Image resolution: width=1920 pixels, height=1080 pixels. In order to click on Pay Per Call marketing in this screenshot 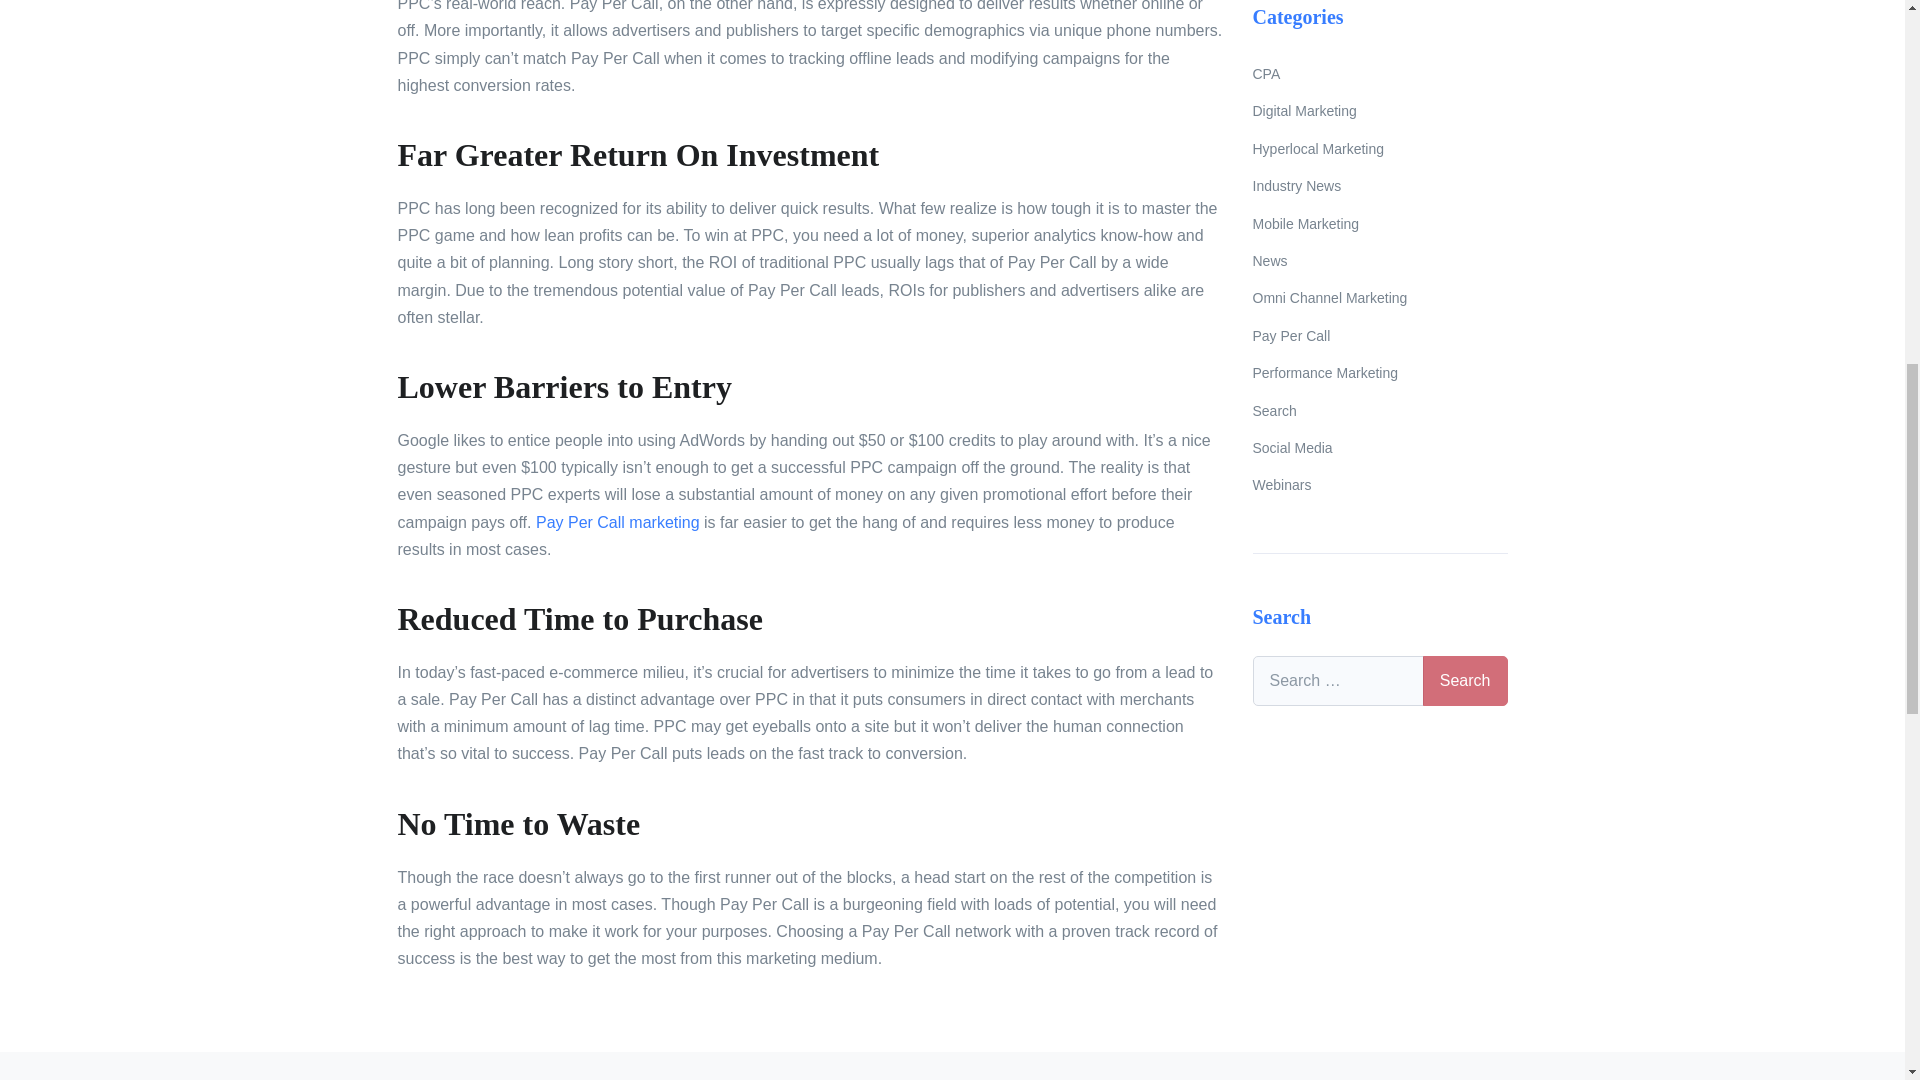, I will do `click(618, 522)`.